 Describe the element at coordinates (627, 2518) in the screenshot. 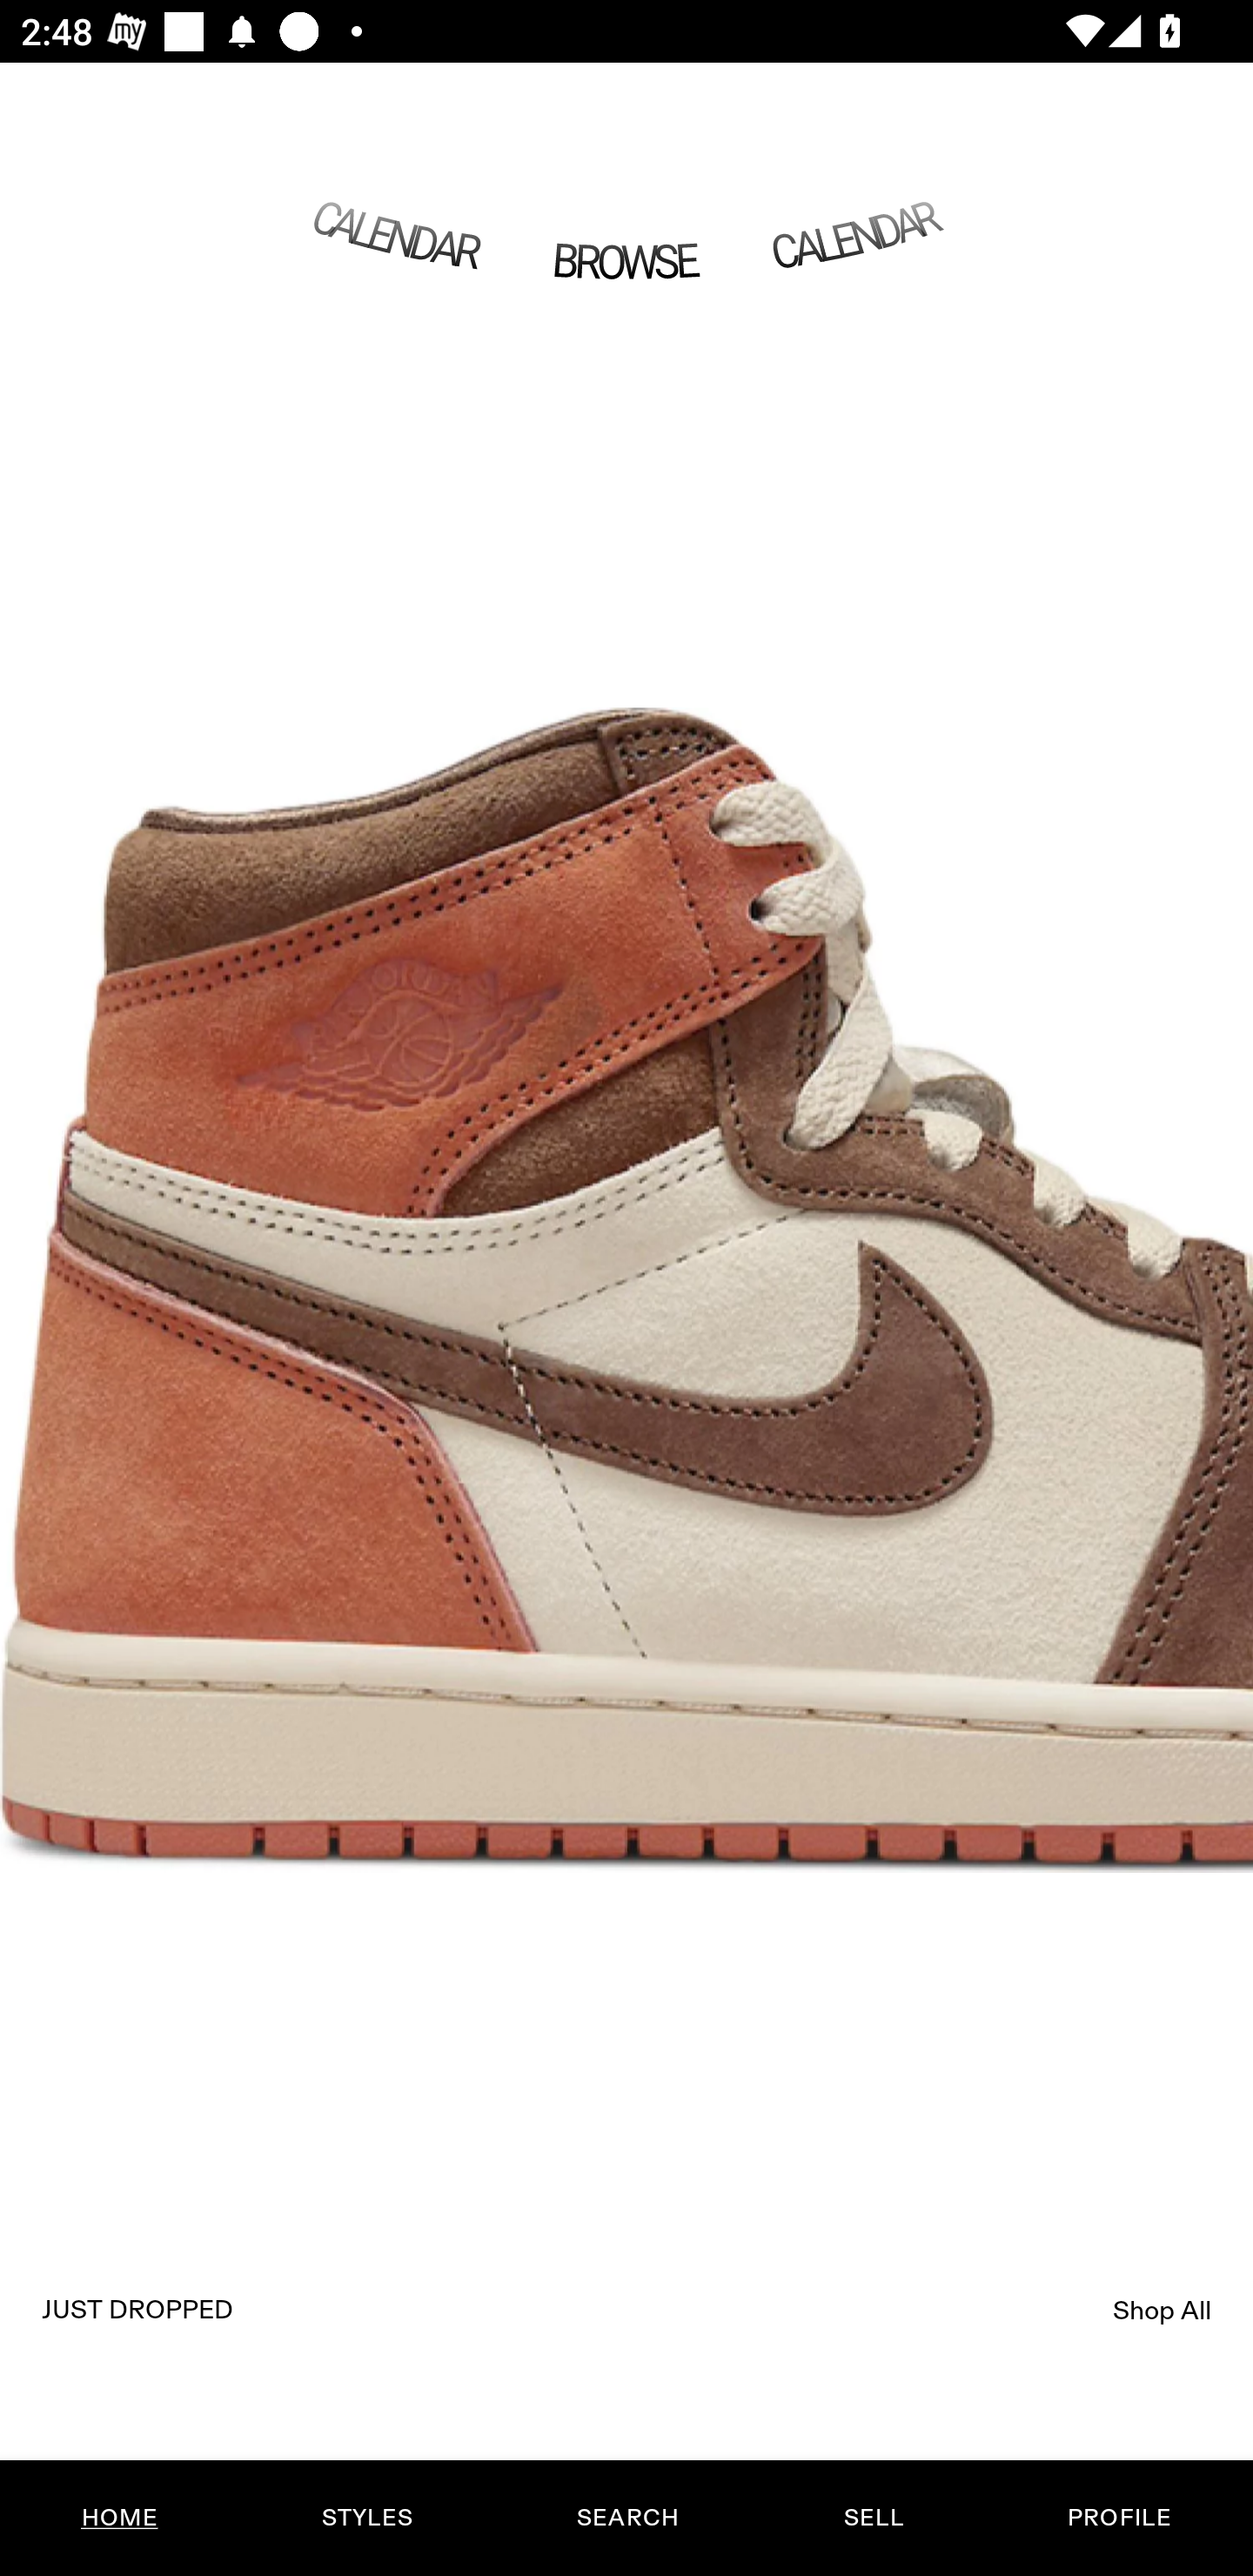

I see `SEARCH` at that location.